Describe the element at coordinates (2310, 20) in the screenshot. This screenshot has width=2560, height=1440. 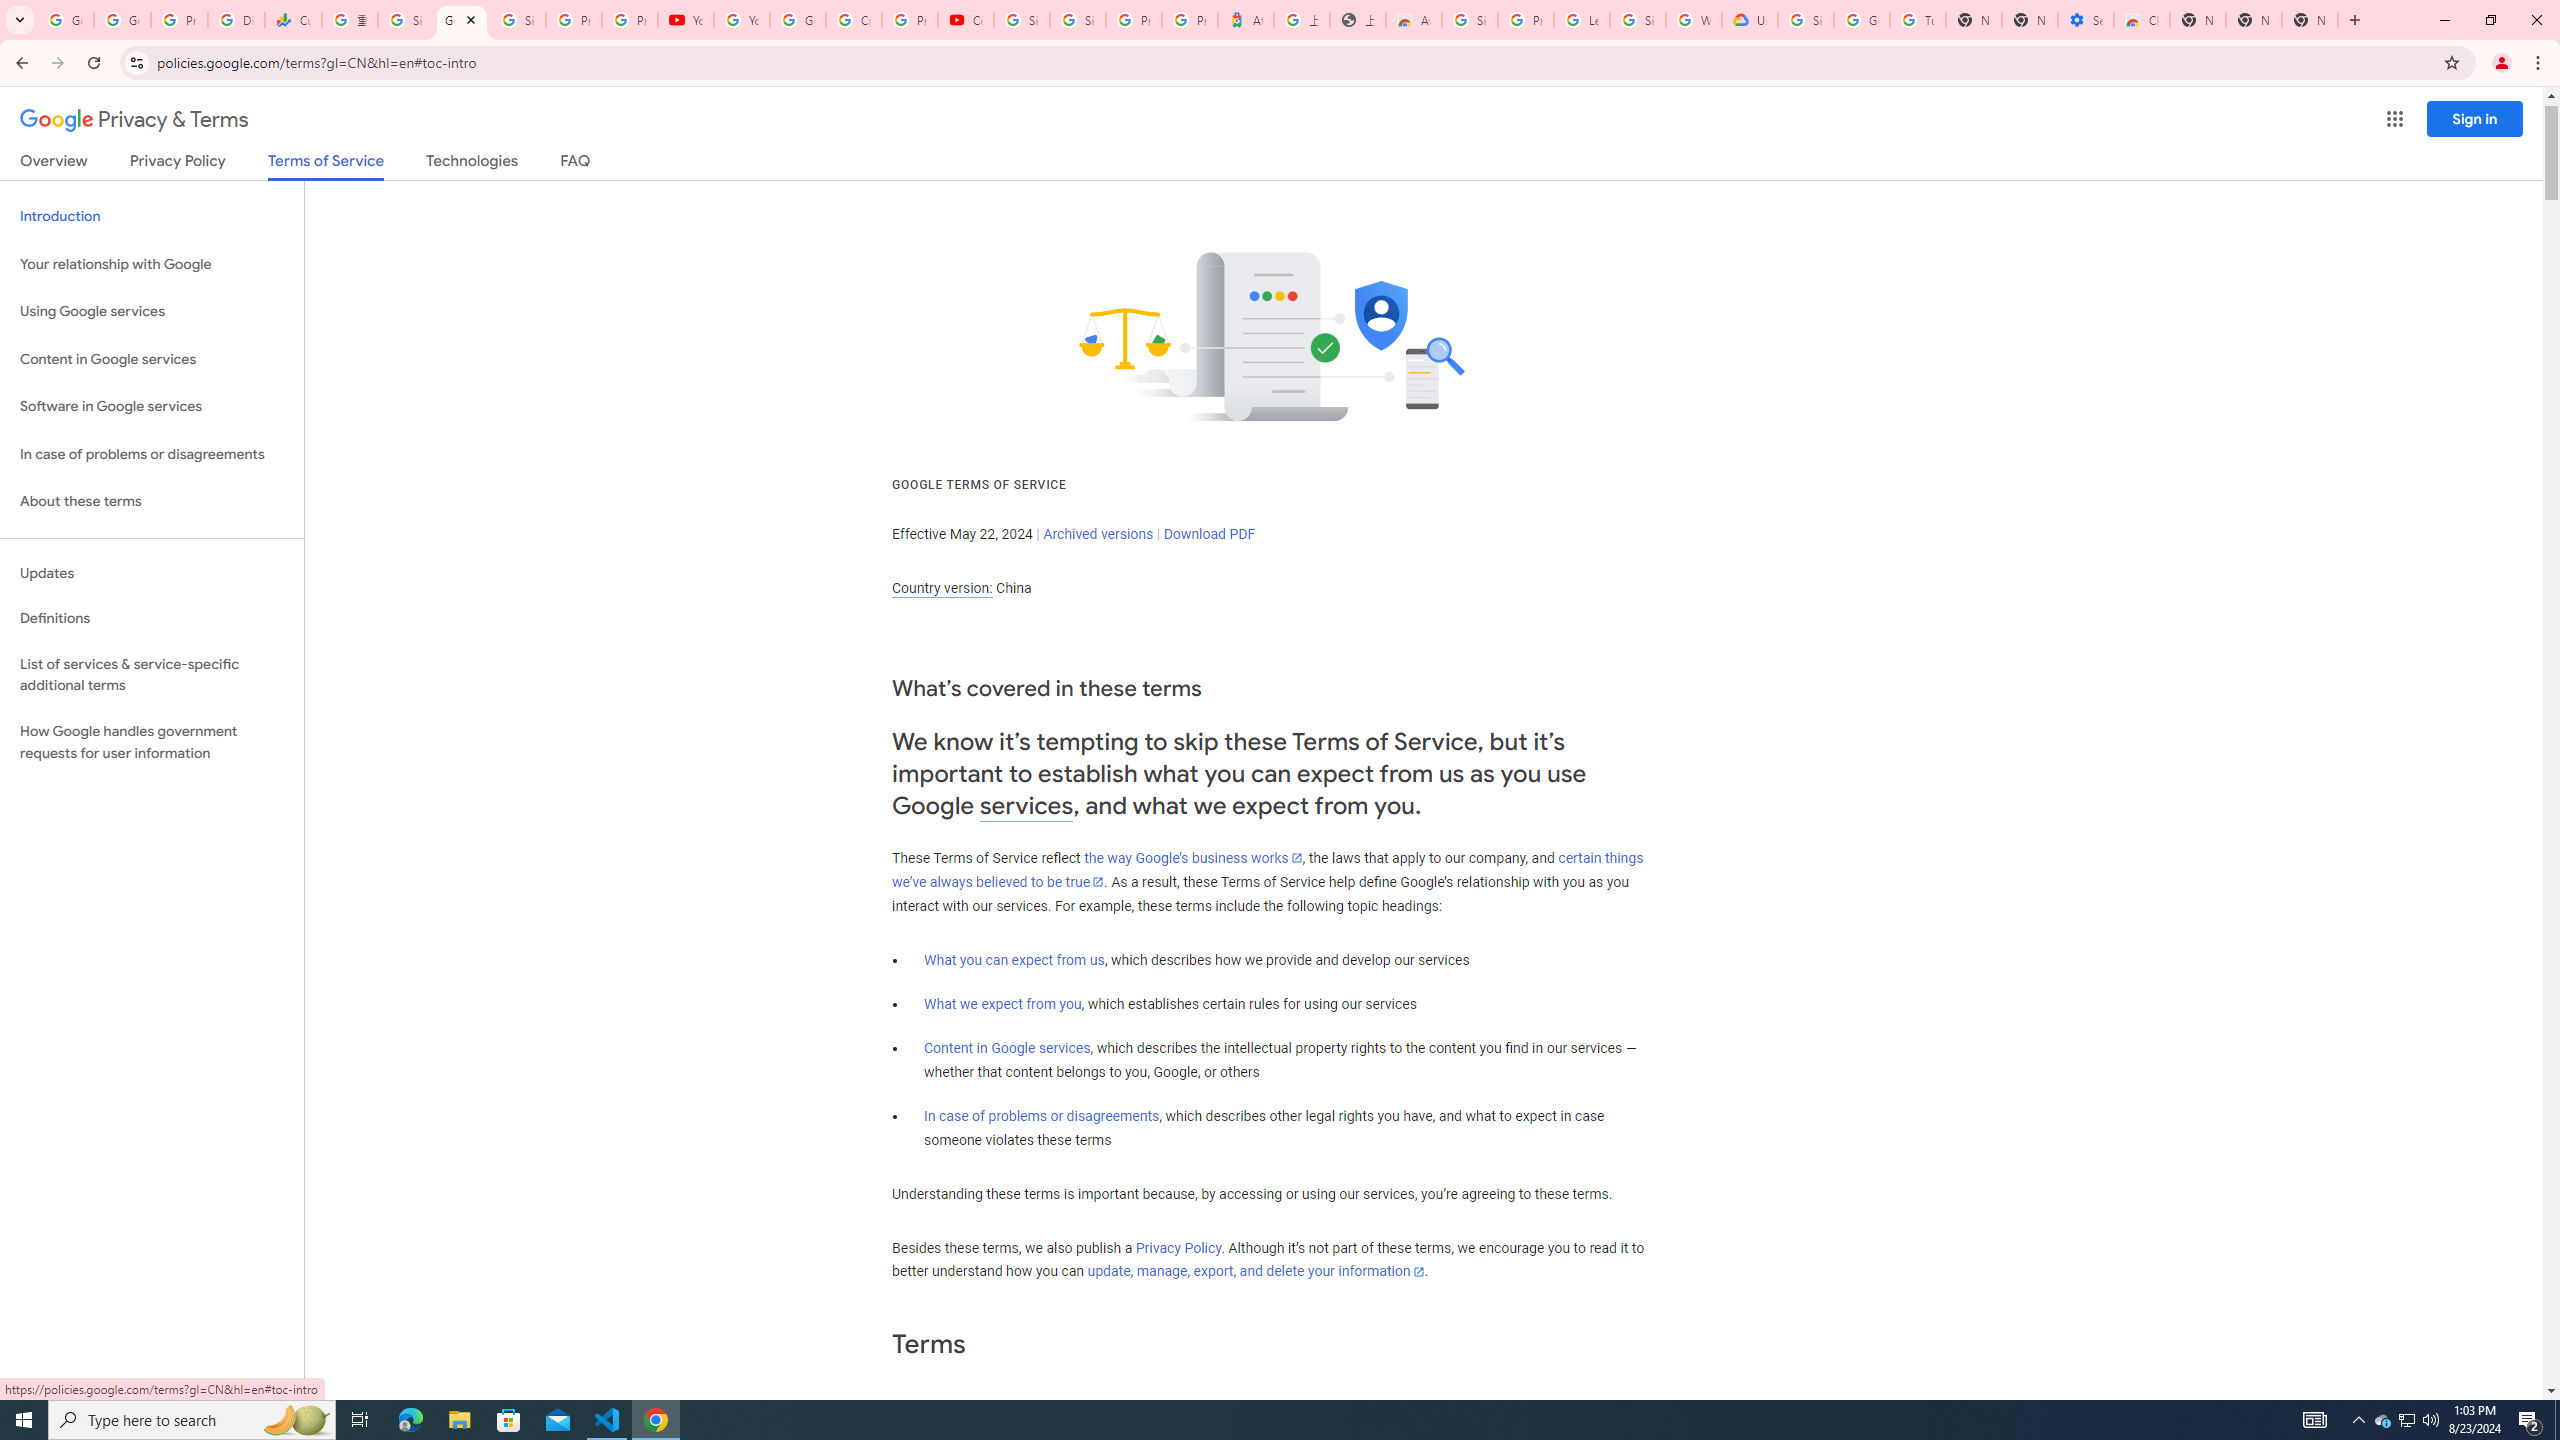
I see `New Tab` at that location.